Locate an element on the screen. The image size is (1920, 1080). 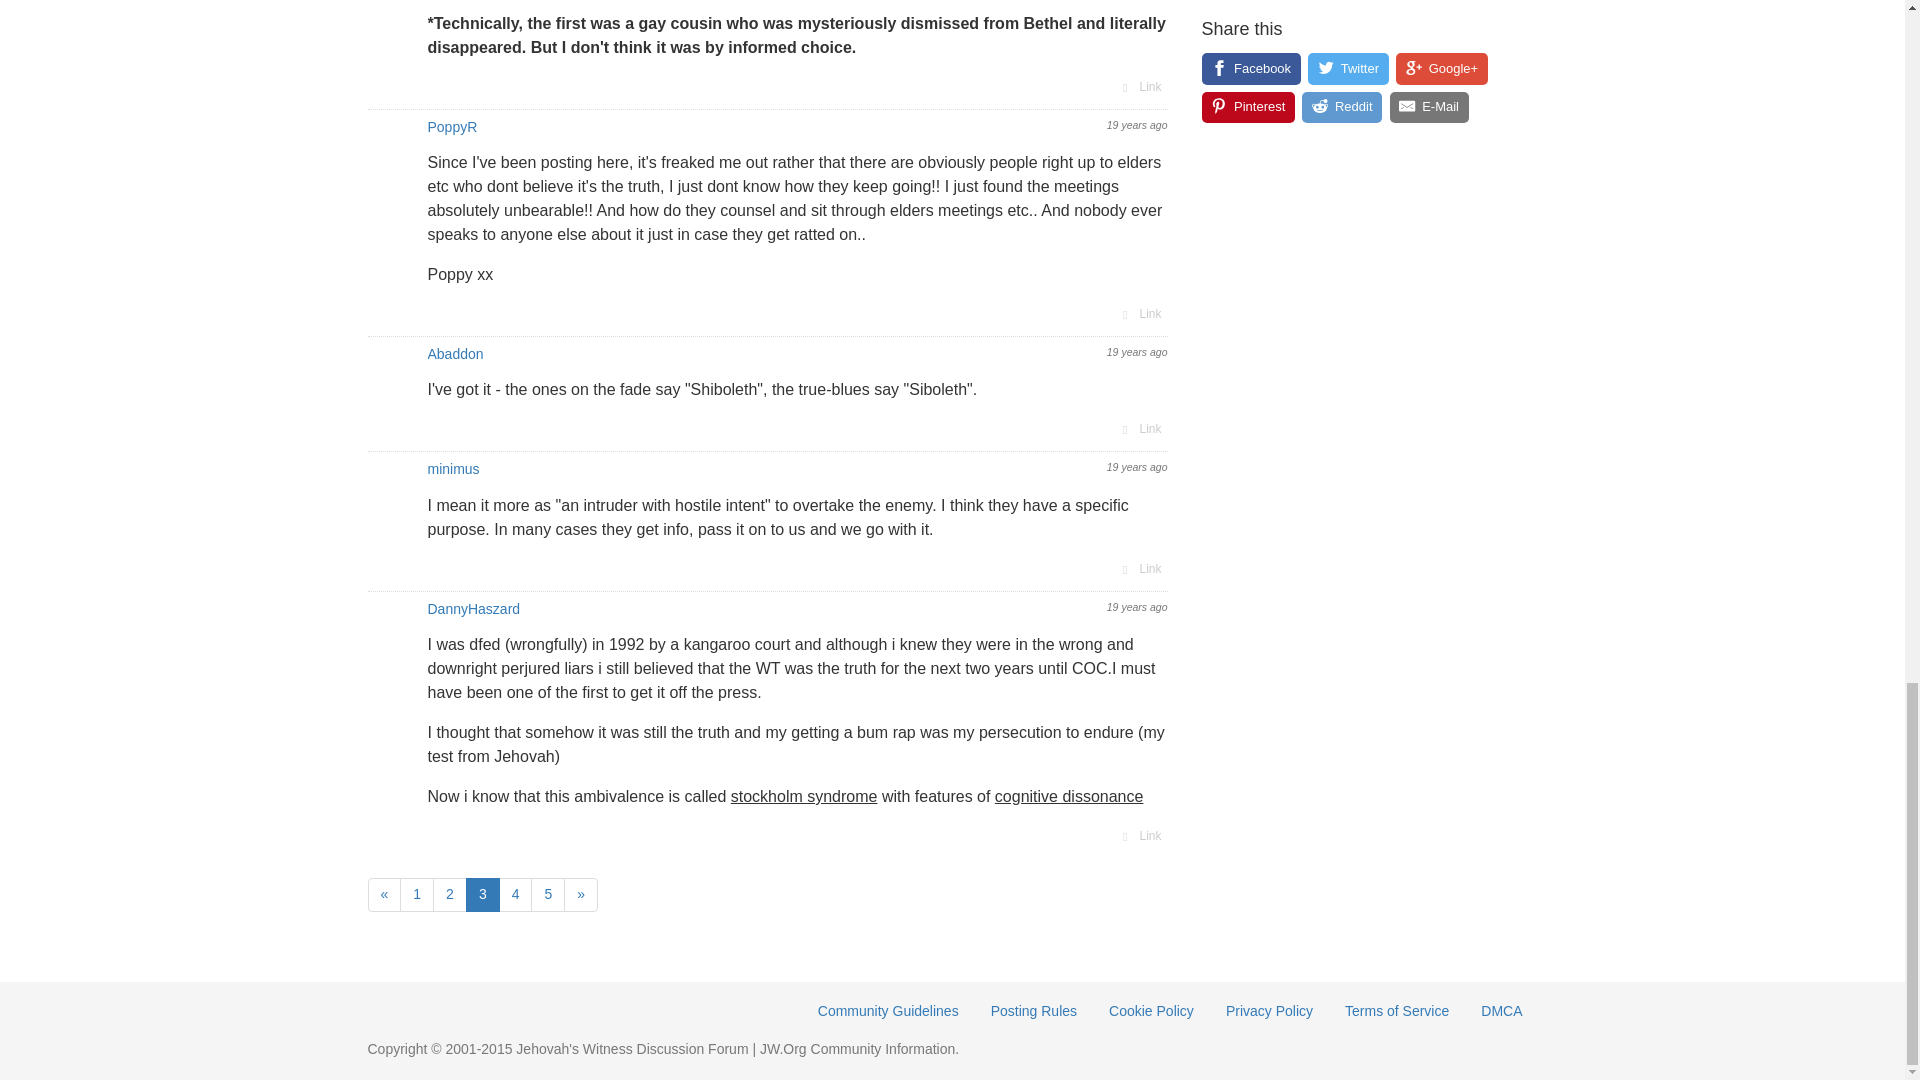
PoppyR is located at coordinates (453, 126).